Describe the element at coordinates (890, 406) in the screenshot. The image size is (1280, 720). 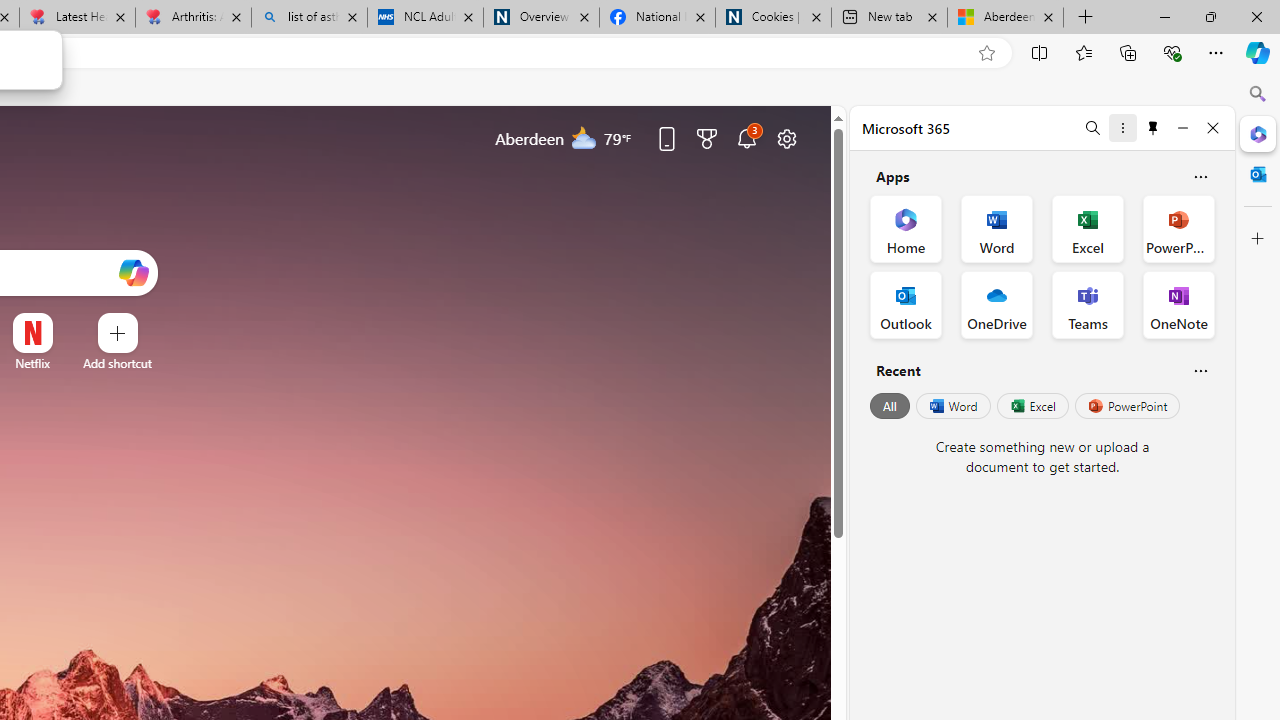
I see `All` at that location.